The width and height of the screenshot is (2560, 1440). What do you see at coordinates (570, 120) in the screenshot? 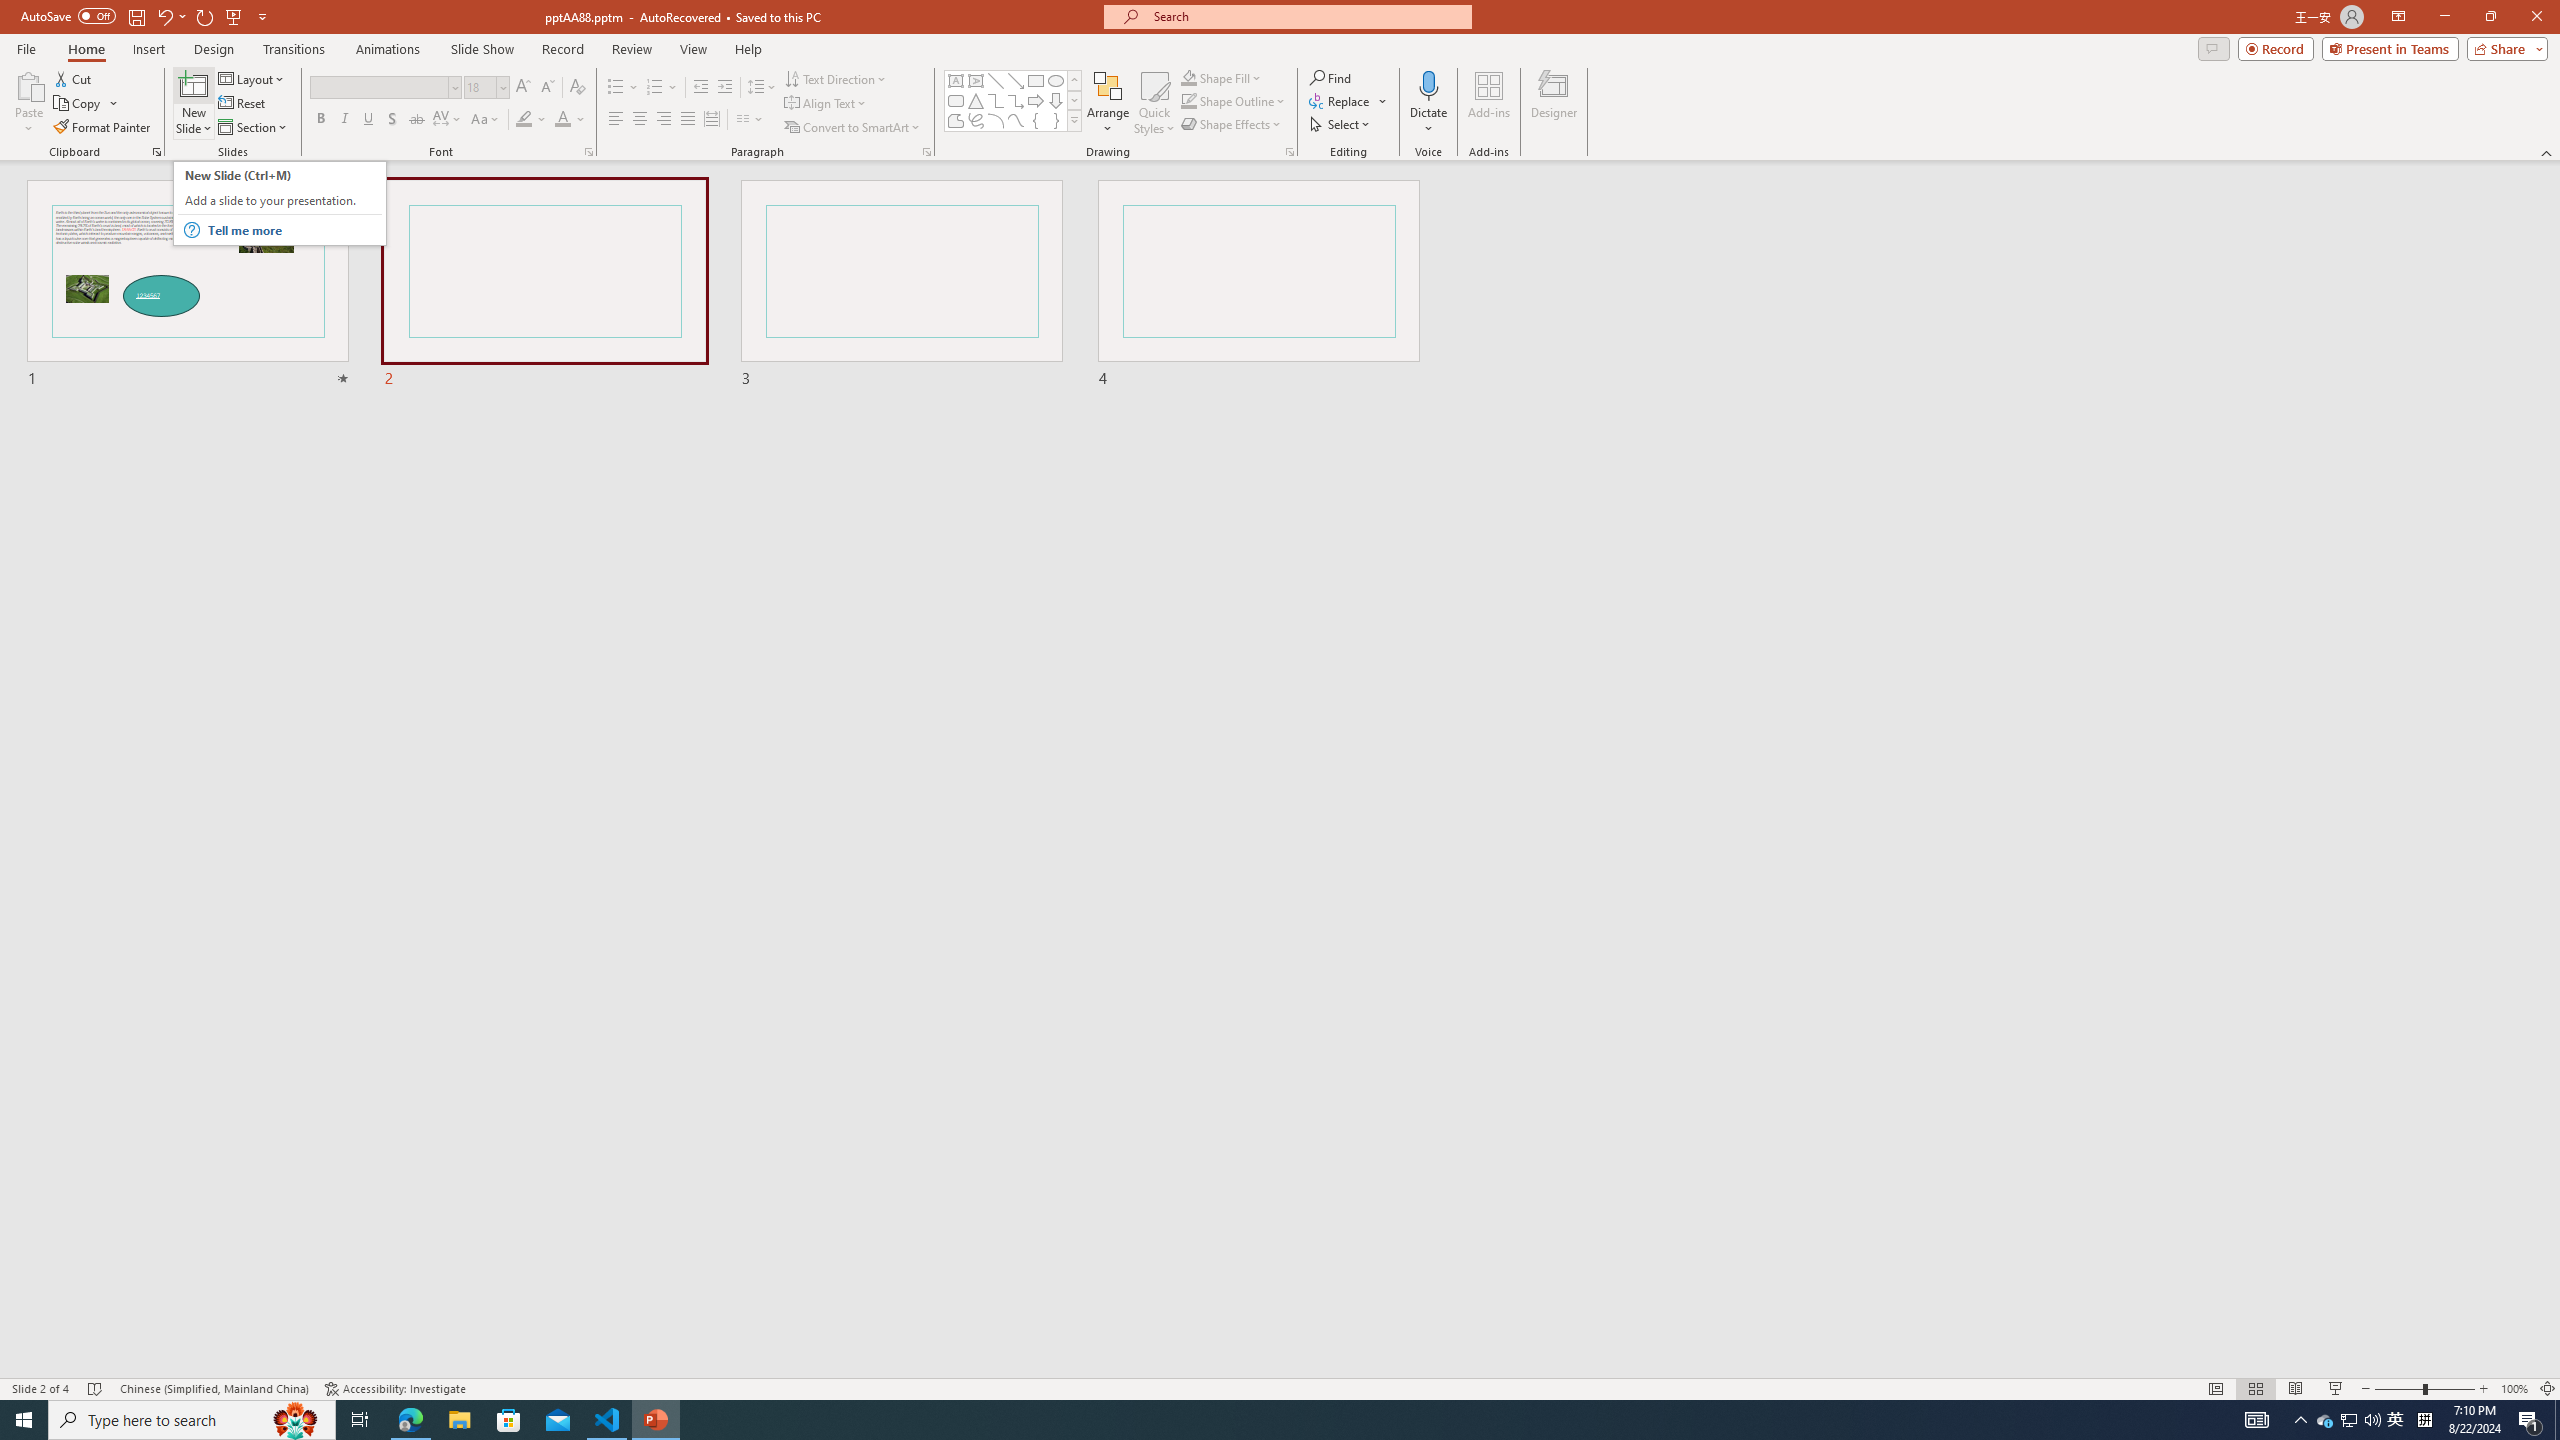
I see `Font Color` at bounding box center [570, 120].